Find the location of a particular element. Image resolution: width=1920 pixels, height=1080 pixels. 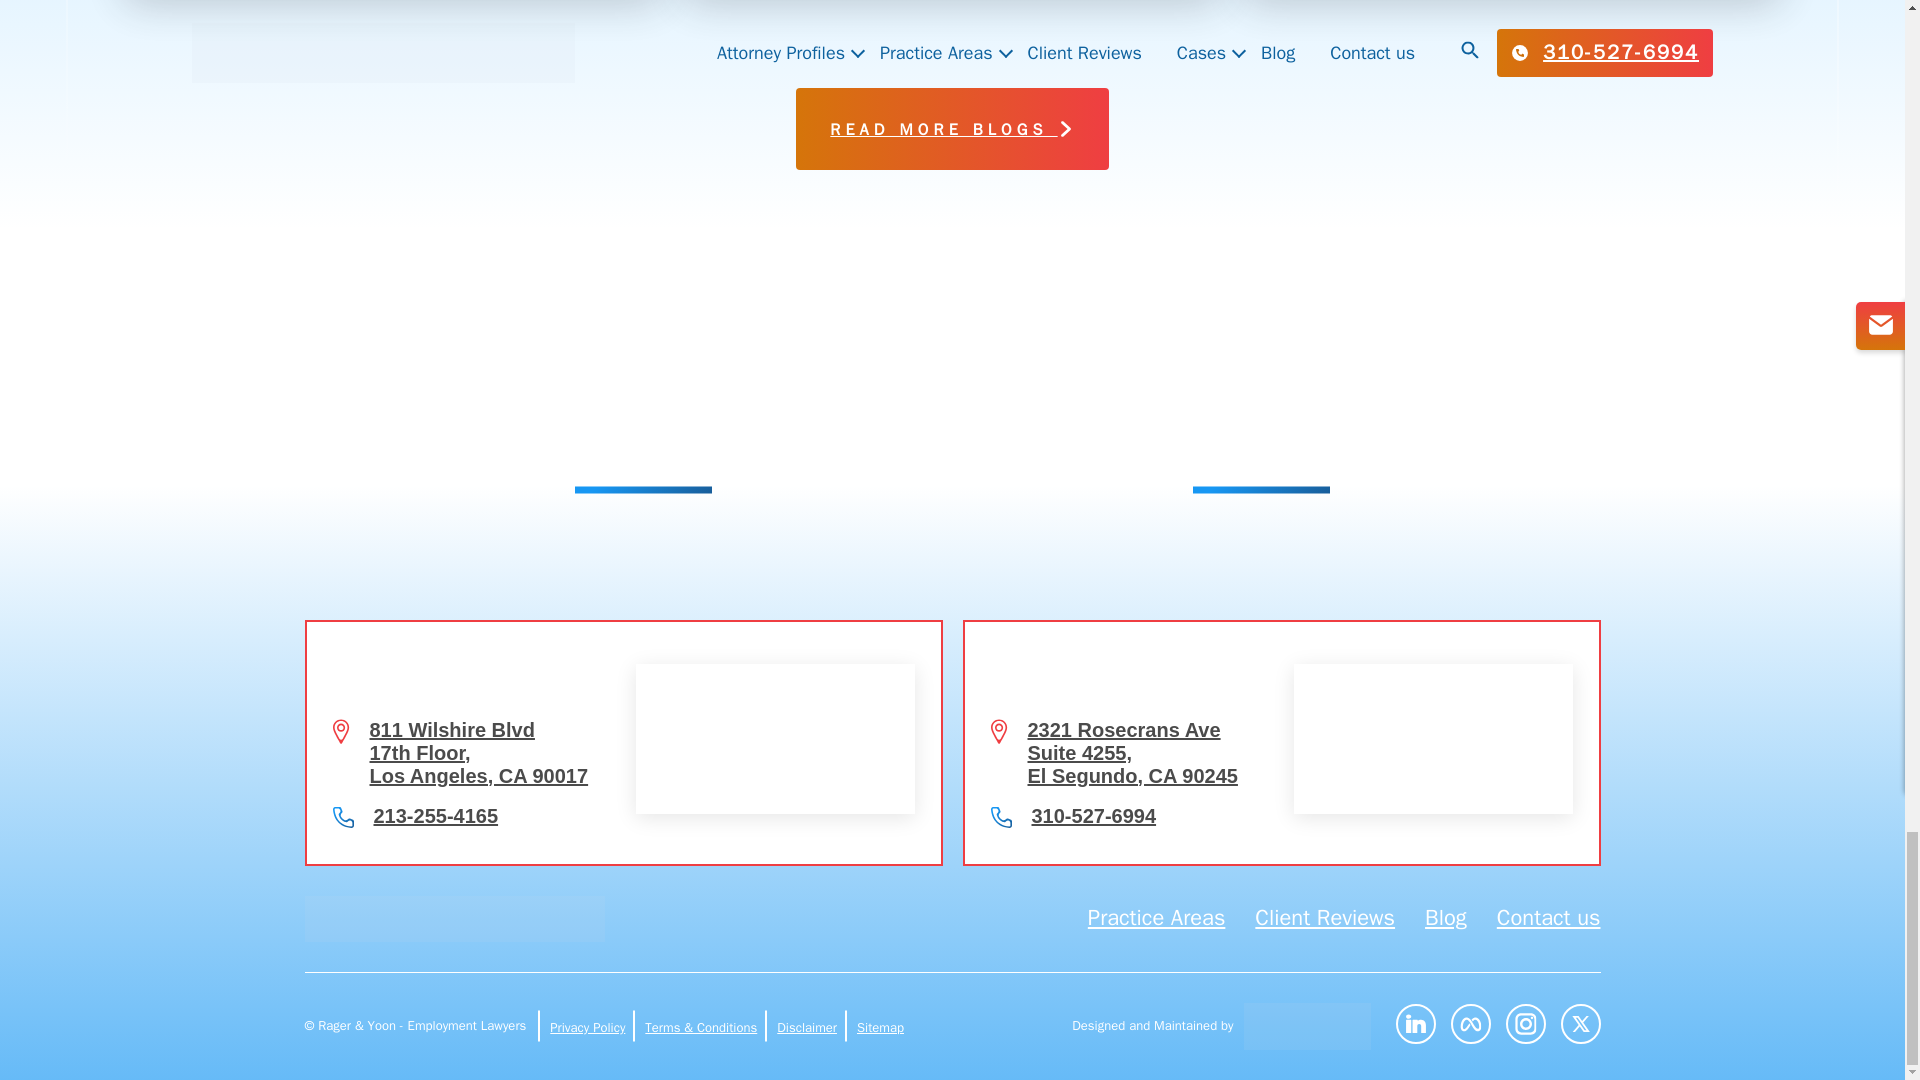

310-527-6994 is located at coordinates (1094, 816).